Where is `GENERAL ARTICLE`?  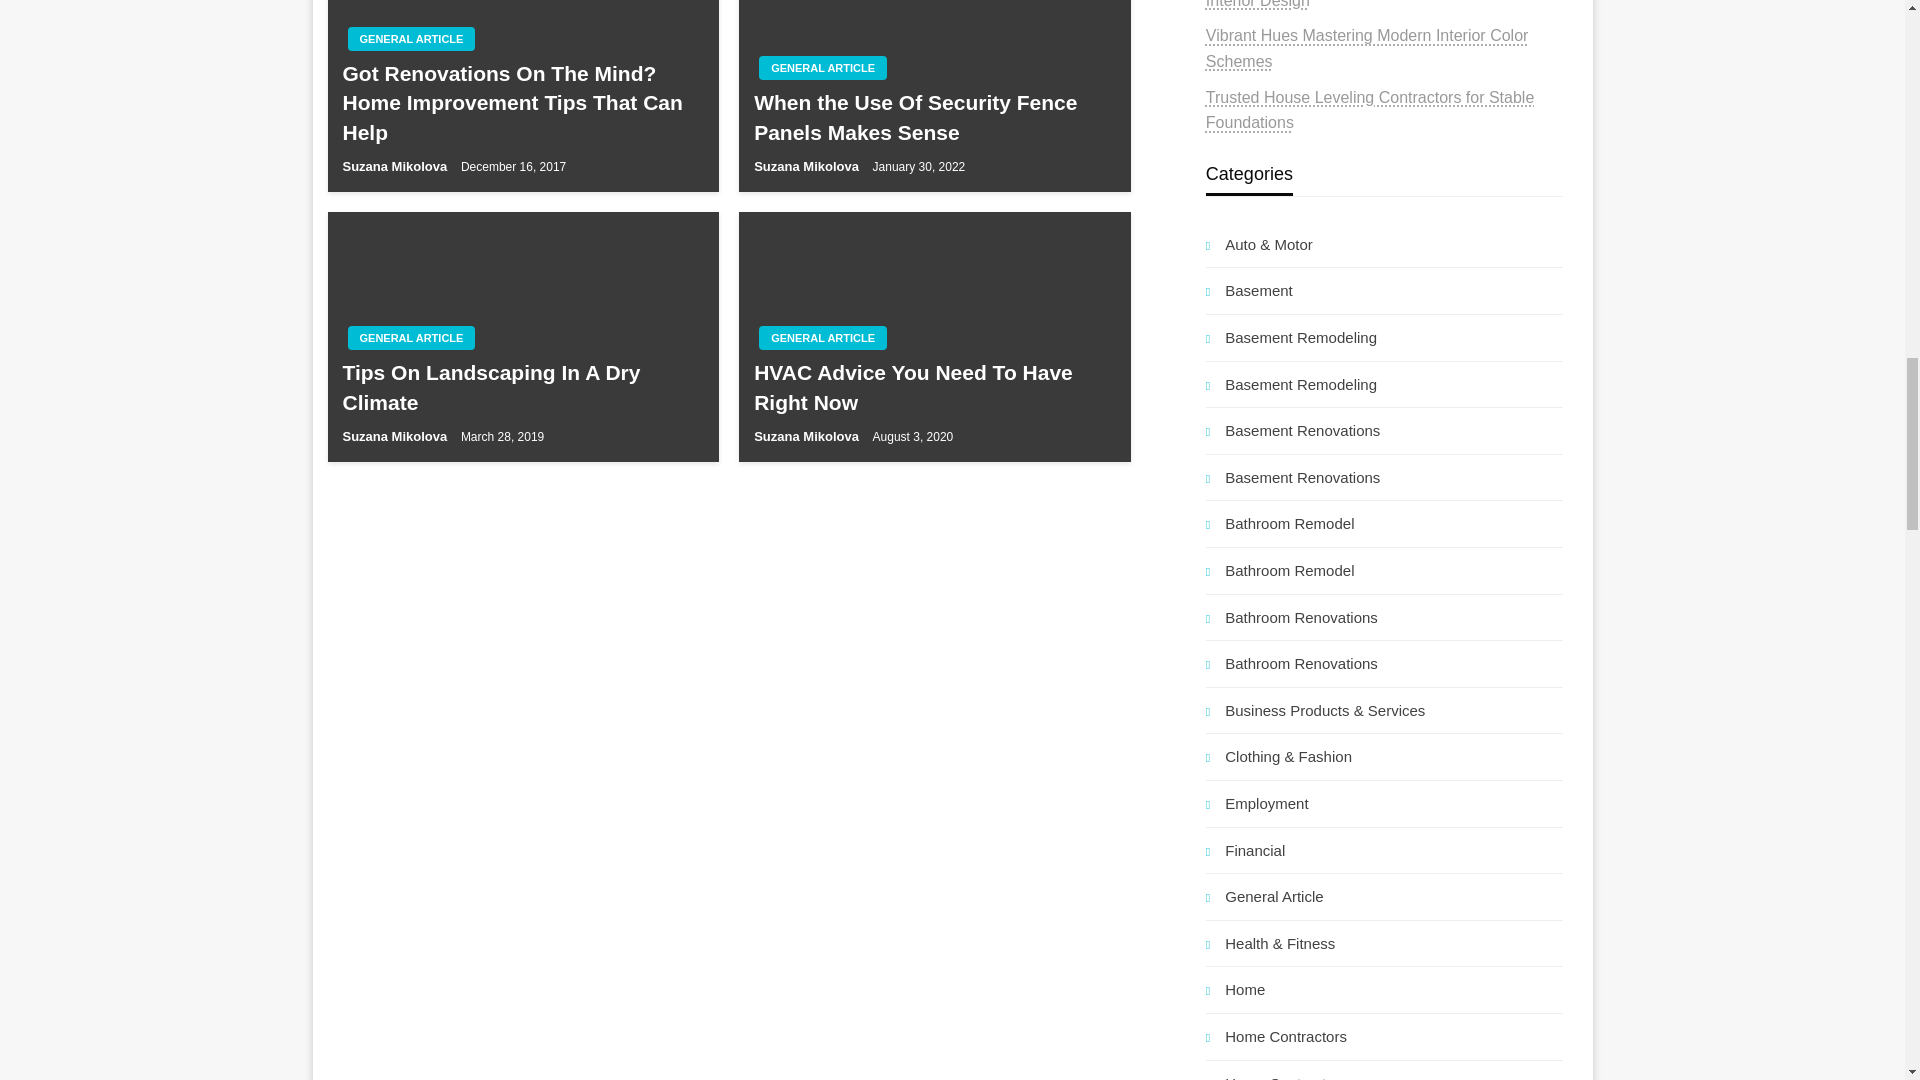
GENERAL ARTICLE is located at coordinates (822, 338).